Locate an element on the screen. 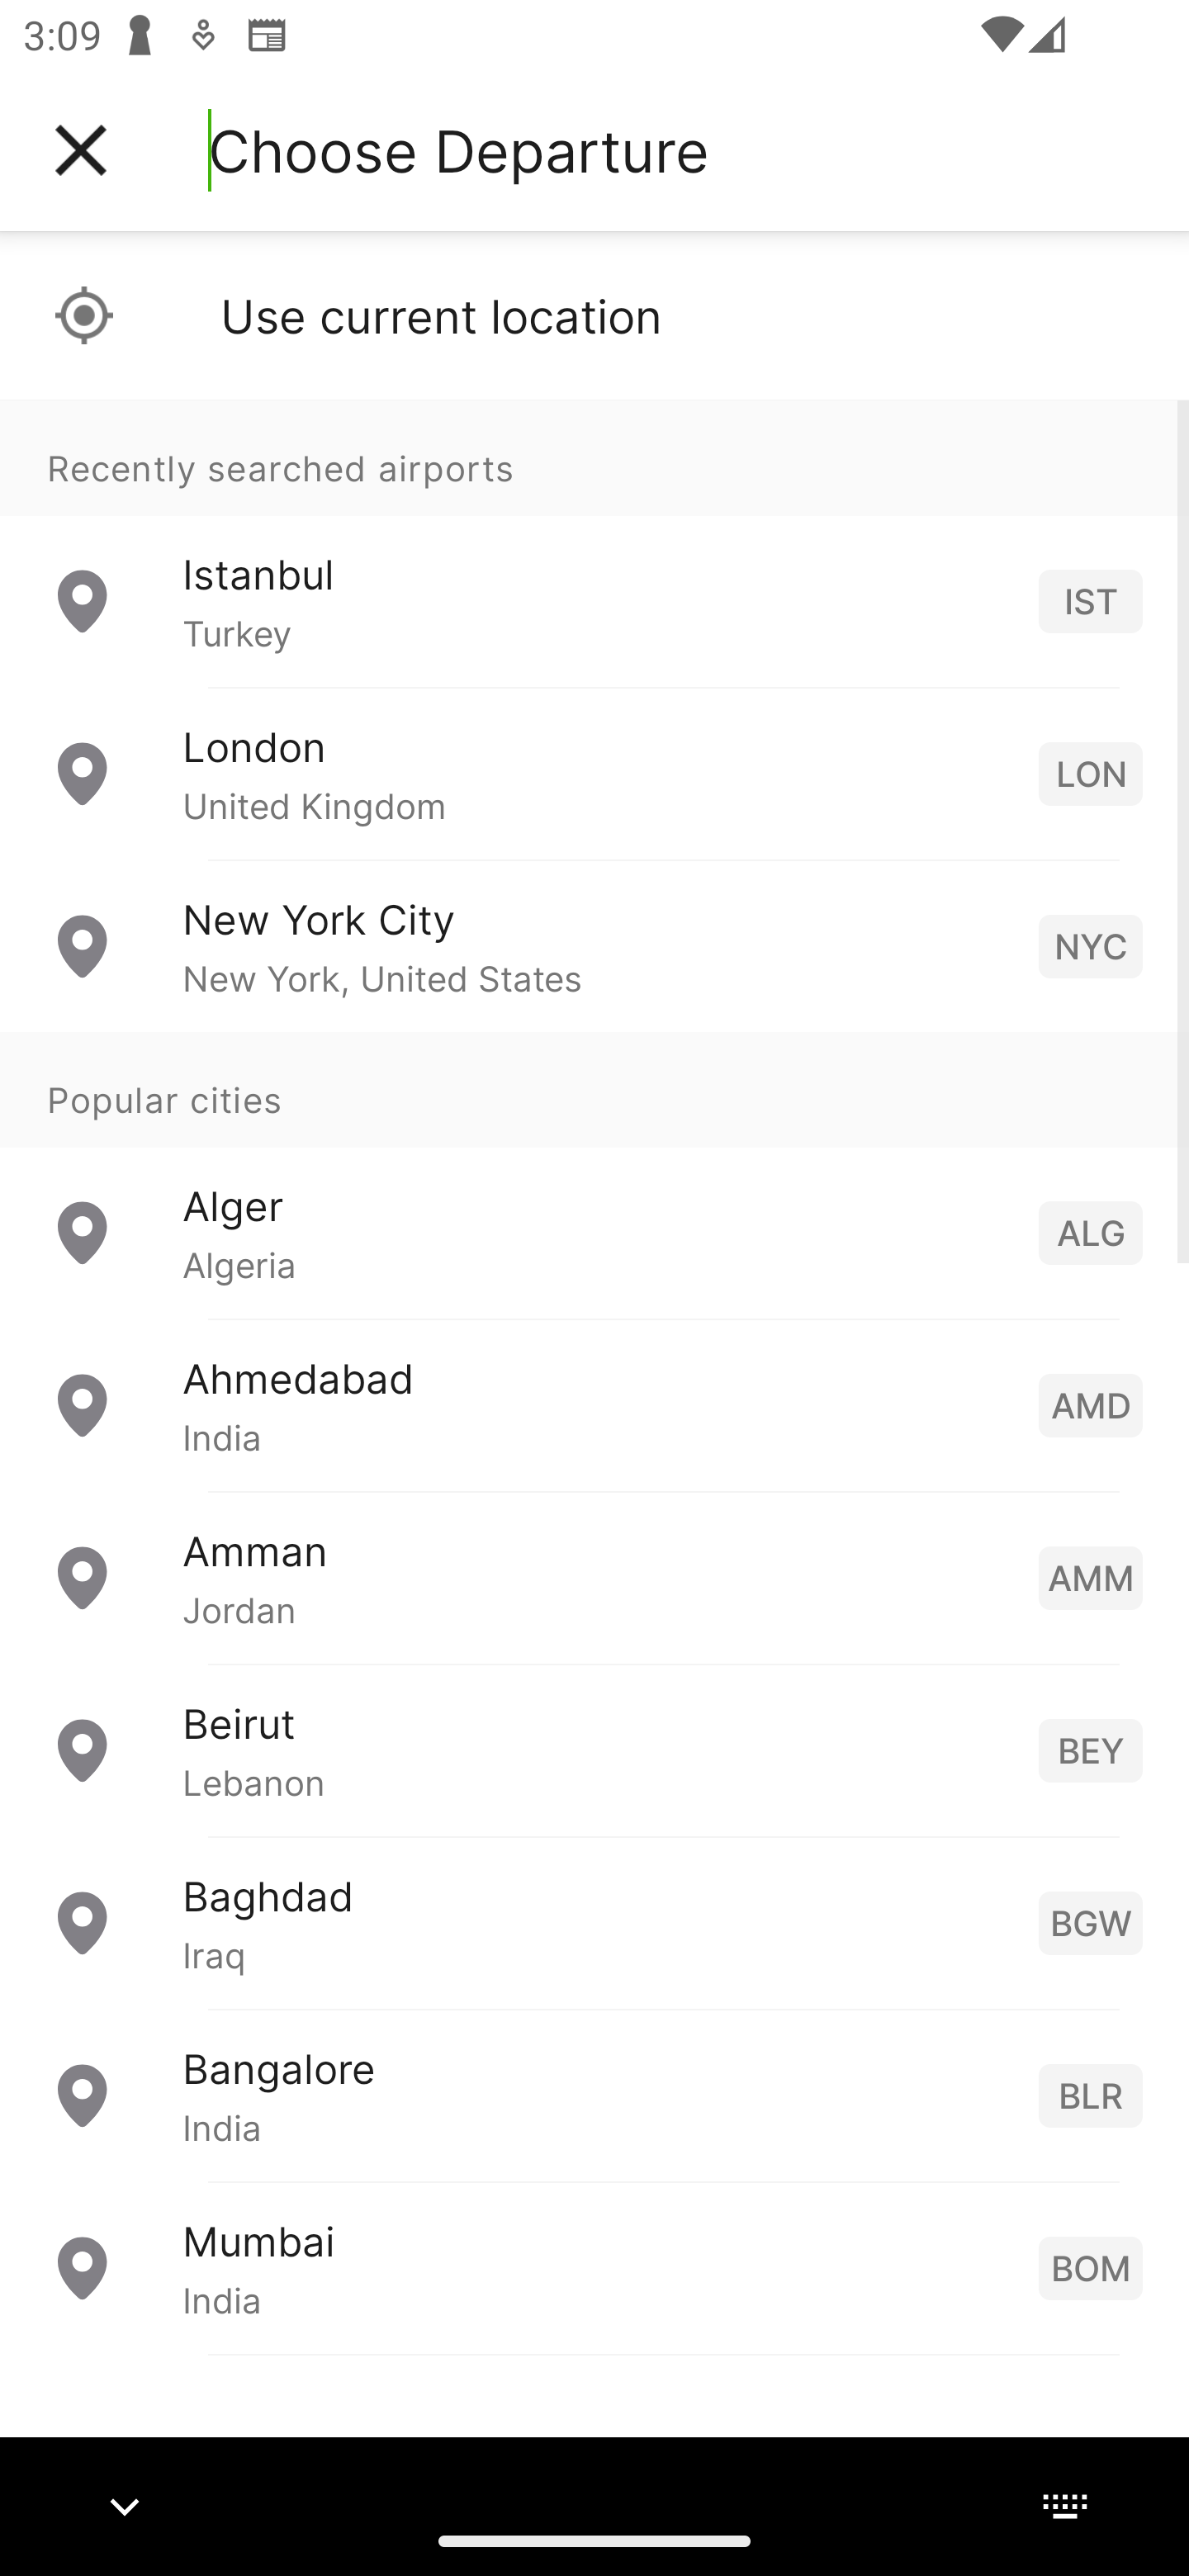 The width and height of the screenshot is (1189, 2576). Popular cities is located at coordinates (594, 1091).